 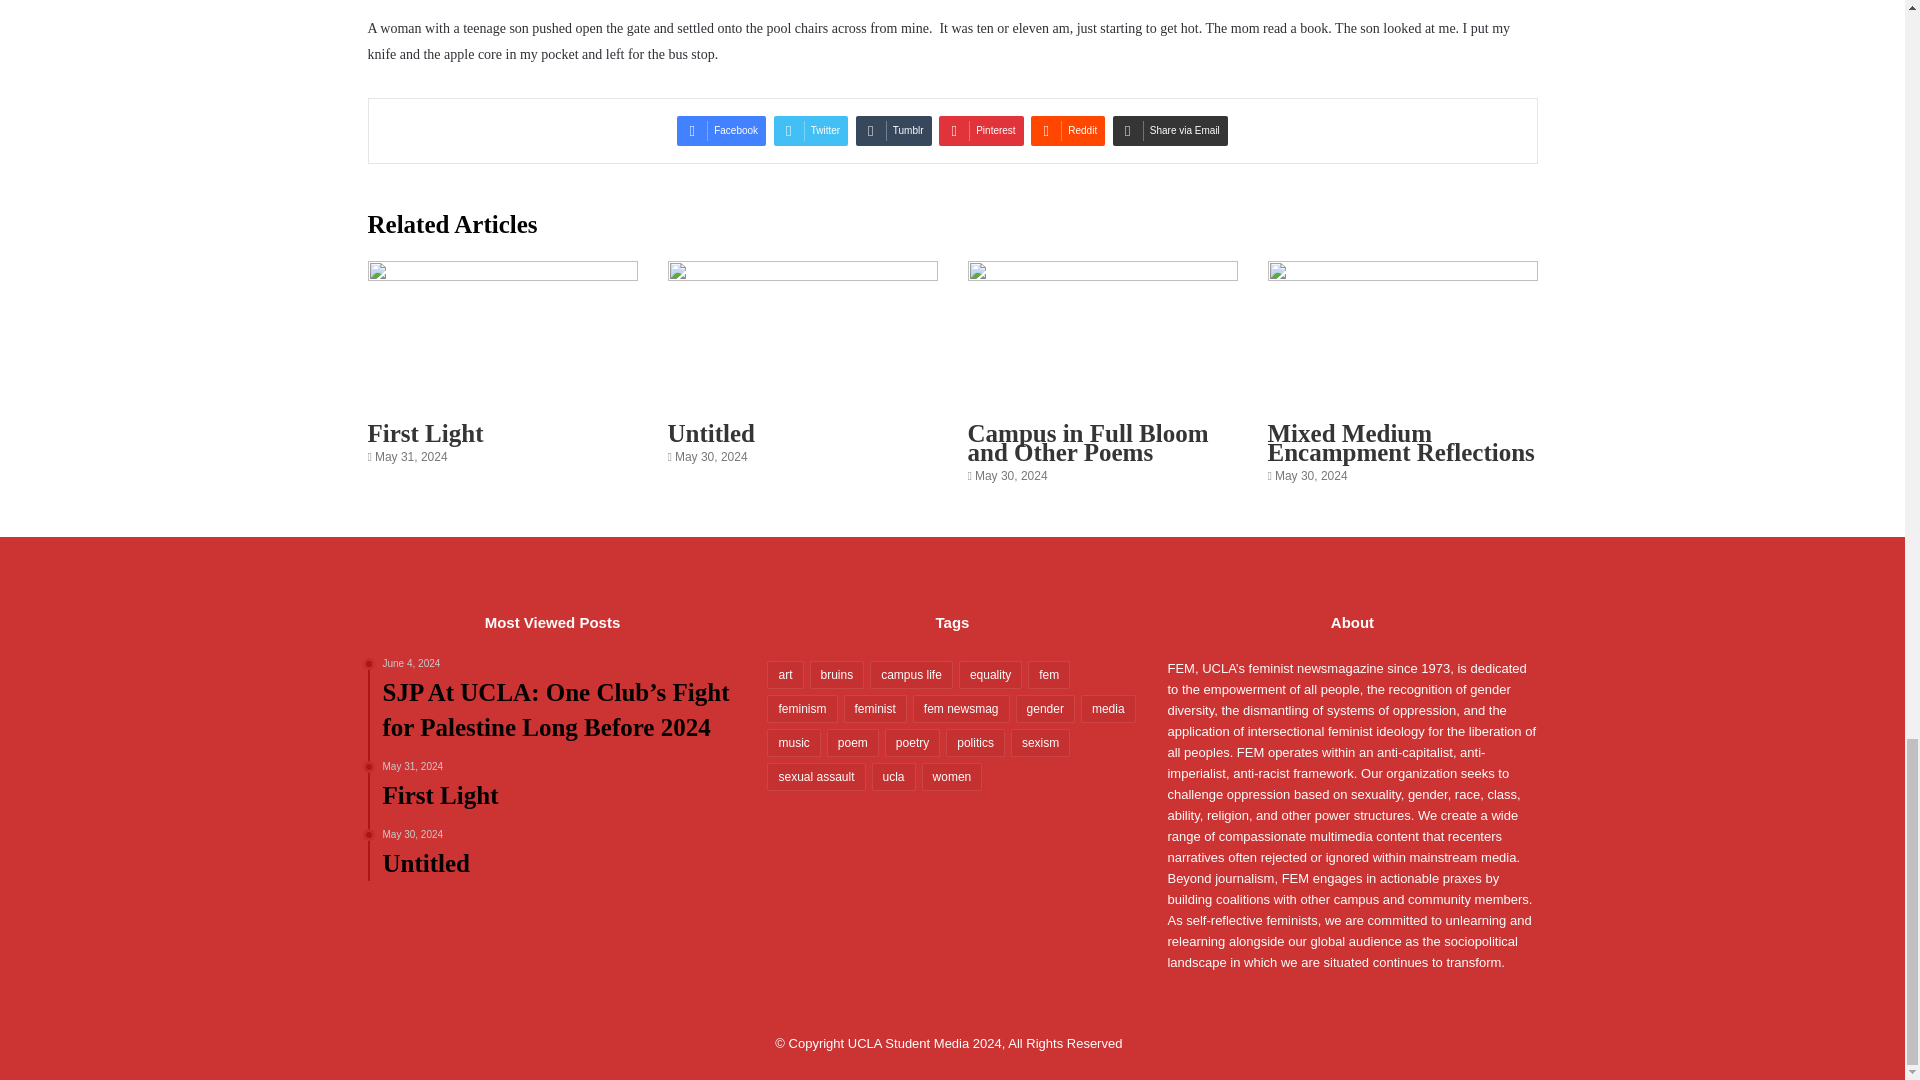 What do you see at coordinates (560, 787) in the screenshot?
I see `Facebook` at bounding box center [560, 787].